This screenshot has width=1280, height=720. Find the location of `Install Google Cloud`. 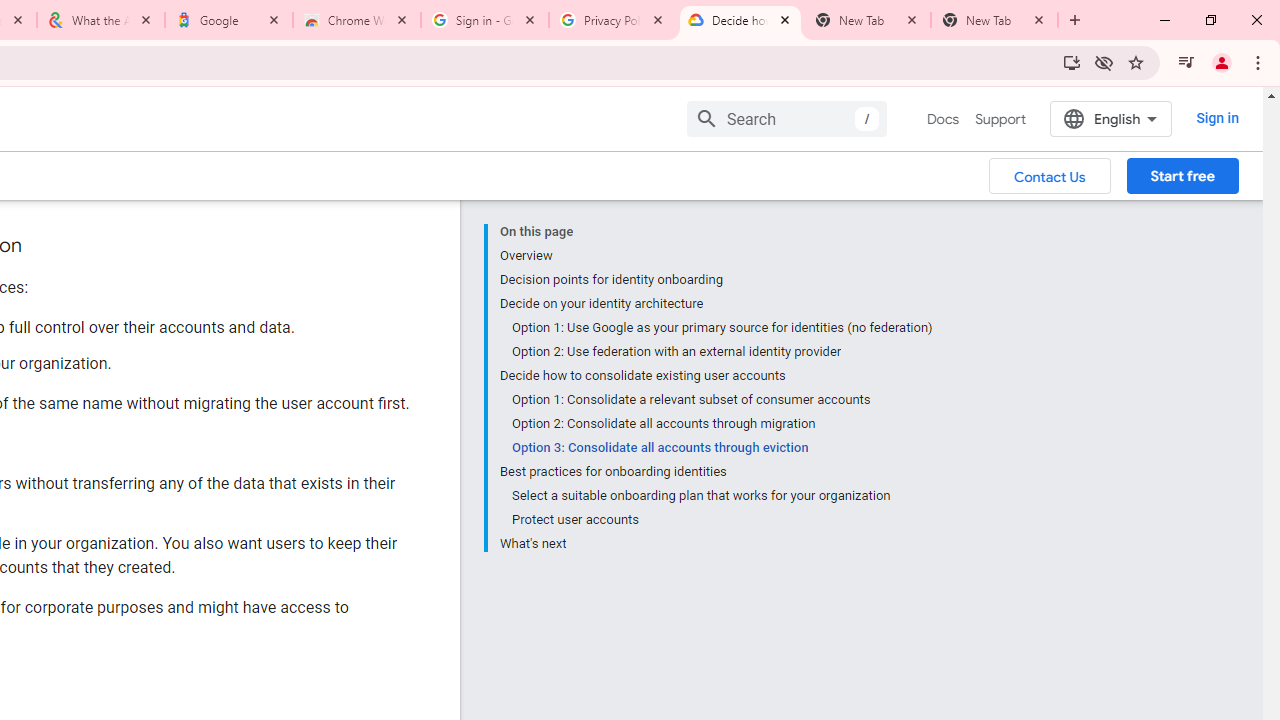

Install Google Cloud is located at coordinates (1072, 62).